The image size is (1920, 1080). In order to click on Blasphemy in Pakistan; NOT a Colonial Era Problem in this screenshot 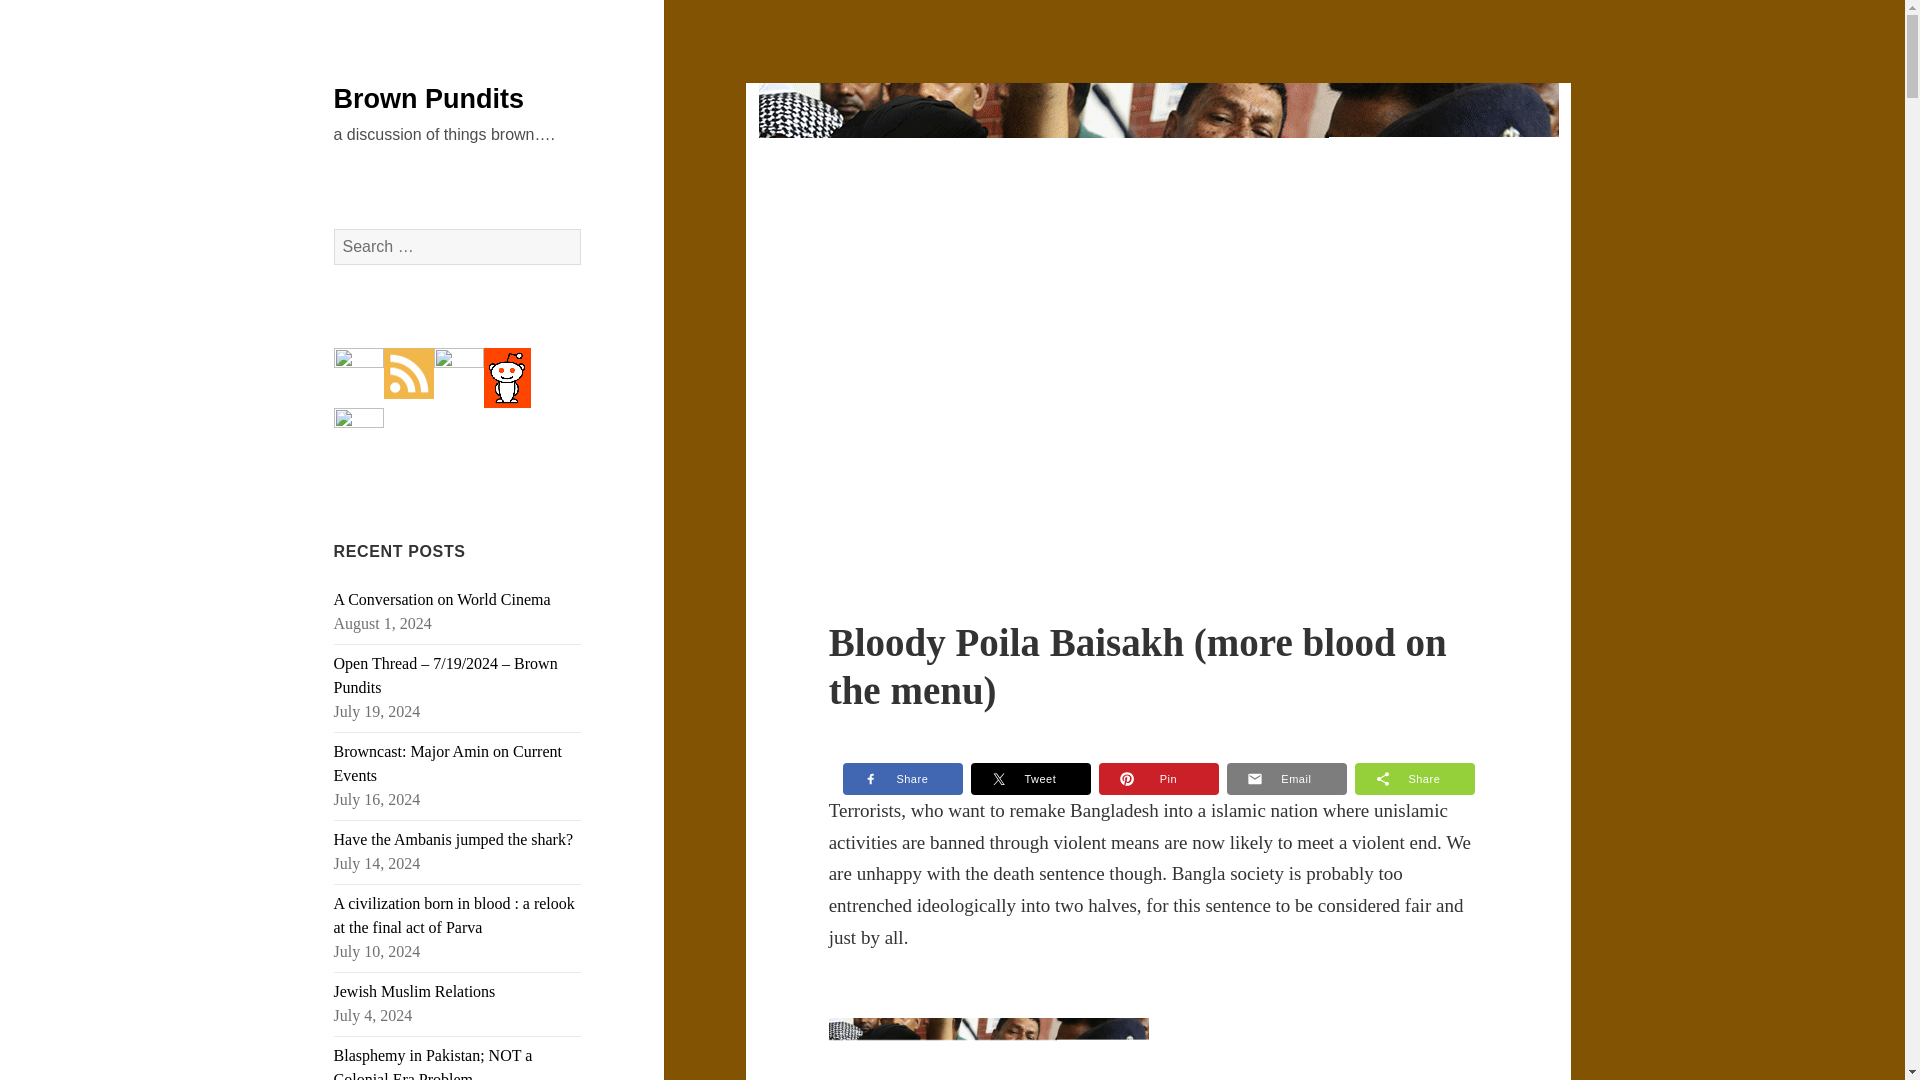, I will do `click(434, 1063)`.